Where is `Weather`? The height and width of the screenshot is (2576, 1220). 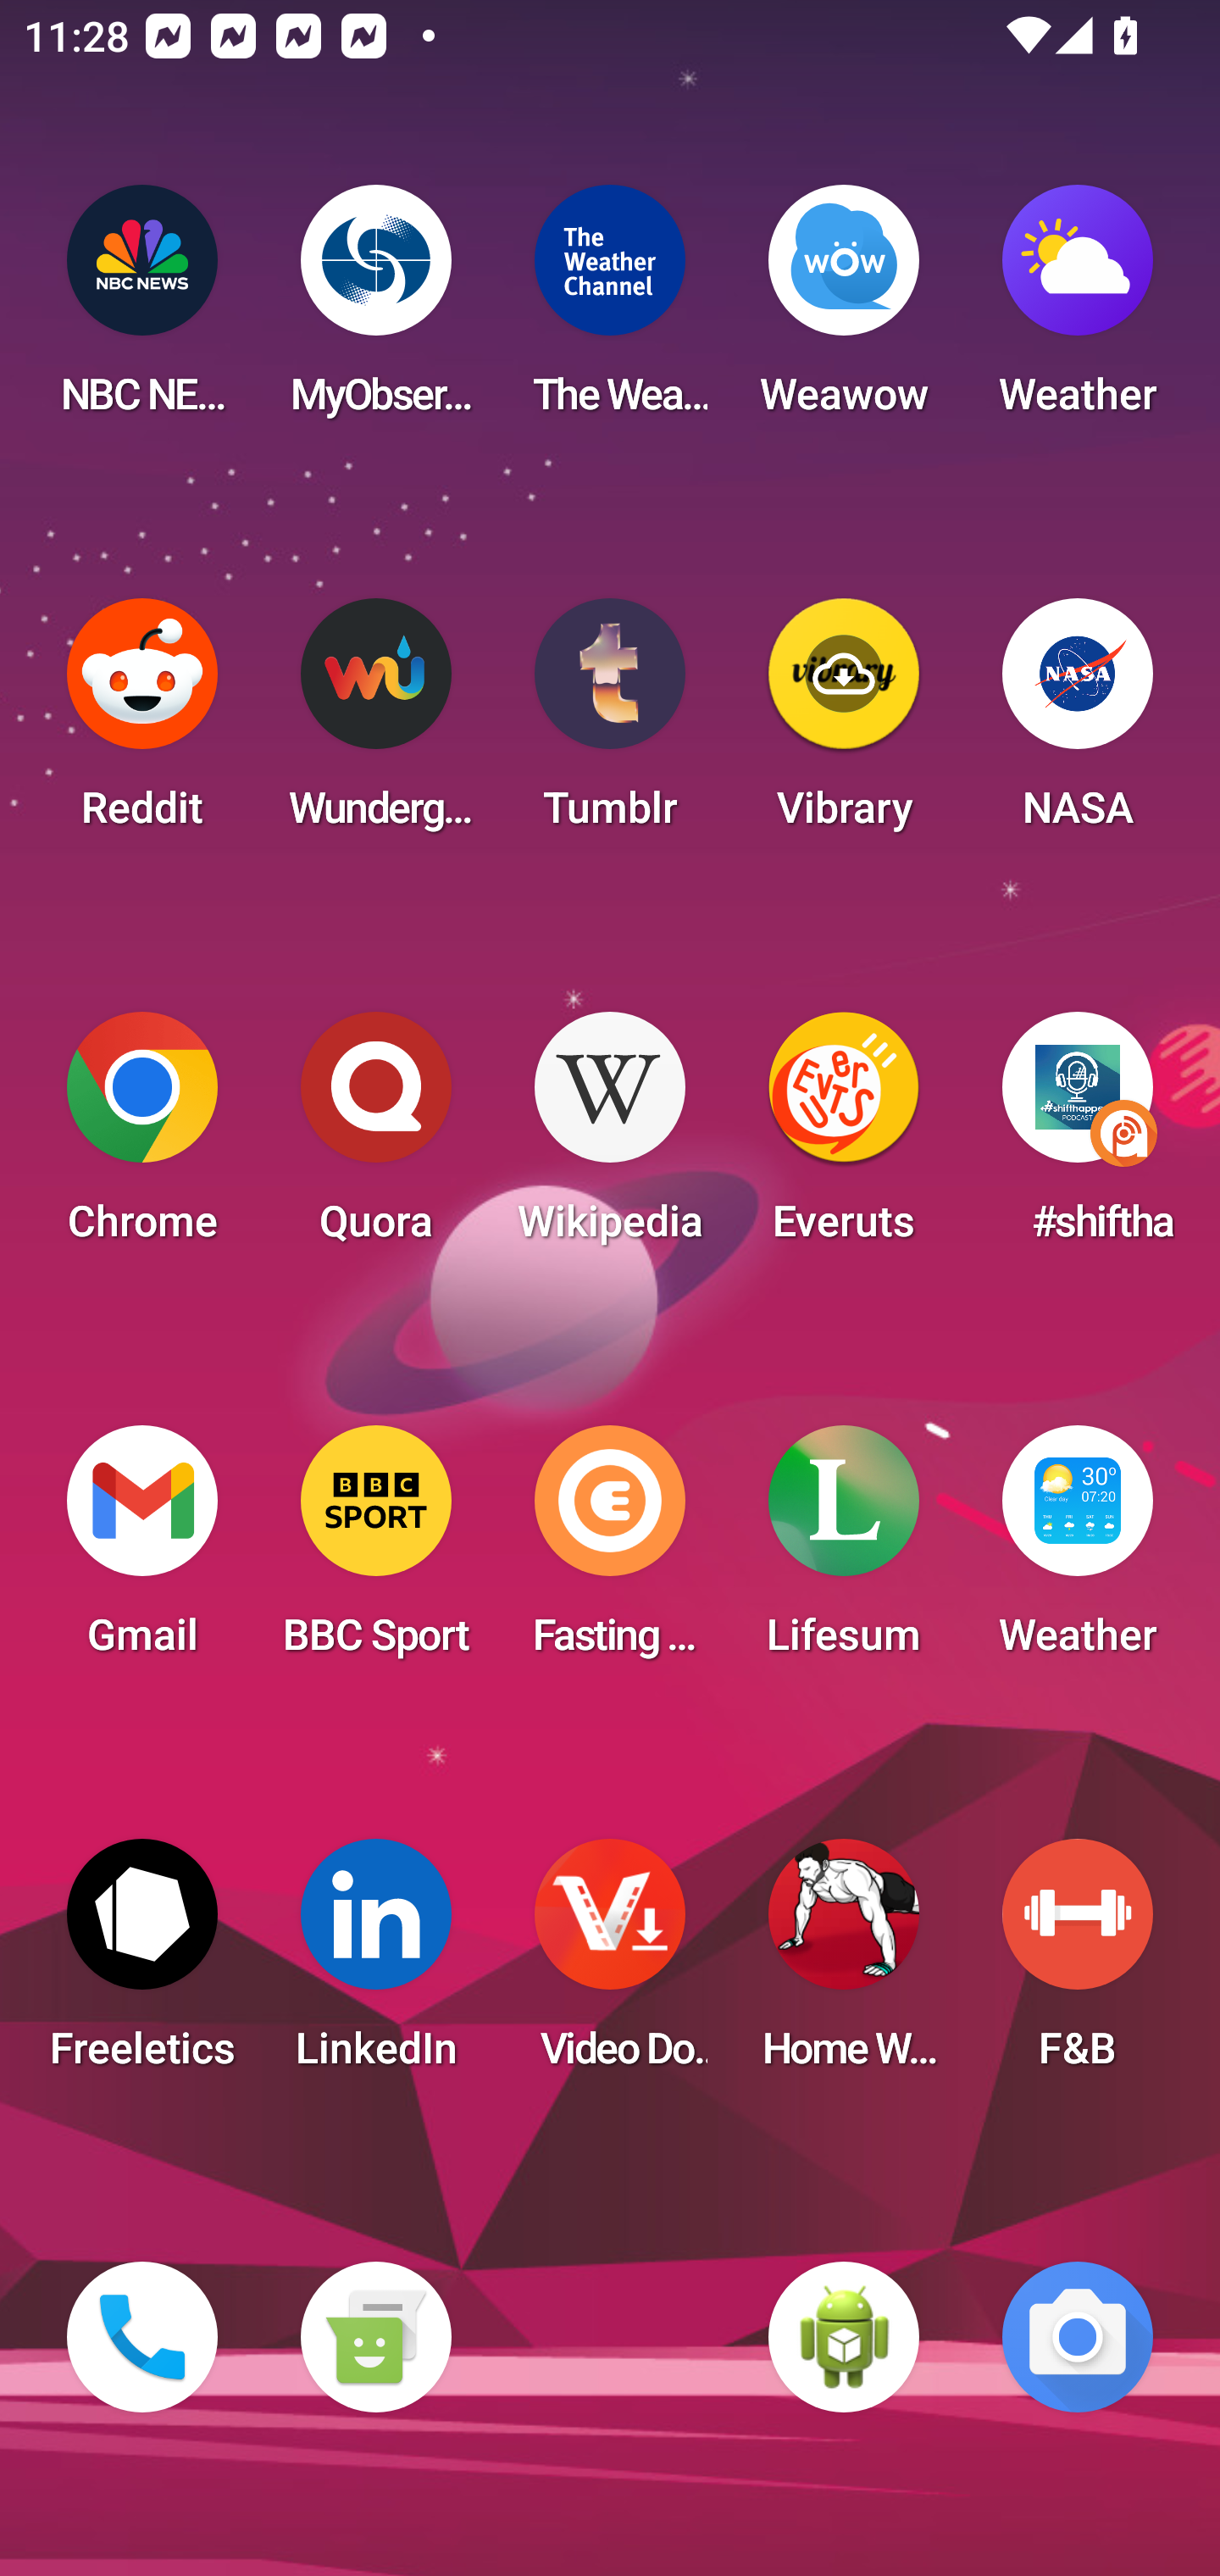
Weather is located at coordinates (1078, 310).